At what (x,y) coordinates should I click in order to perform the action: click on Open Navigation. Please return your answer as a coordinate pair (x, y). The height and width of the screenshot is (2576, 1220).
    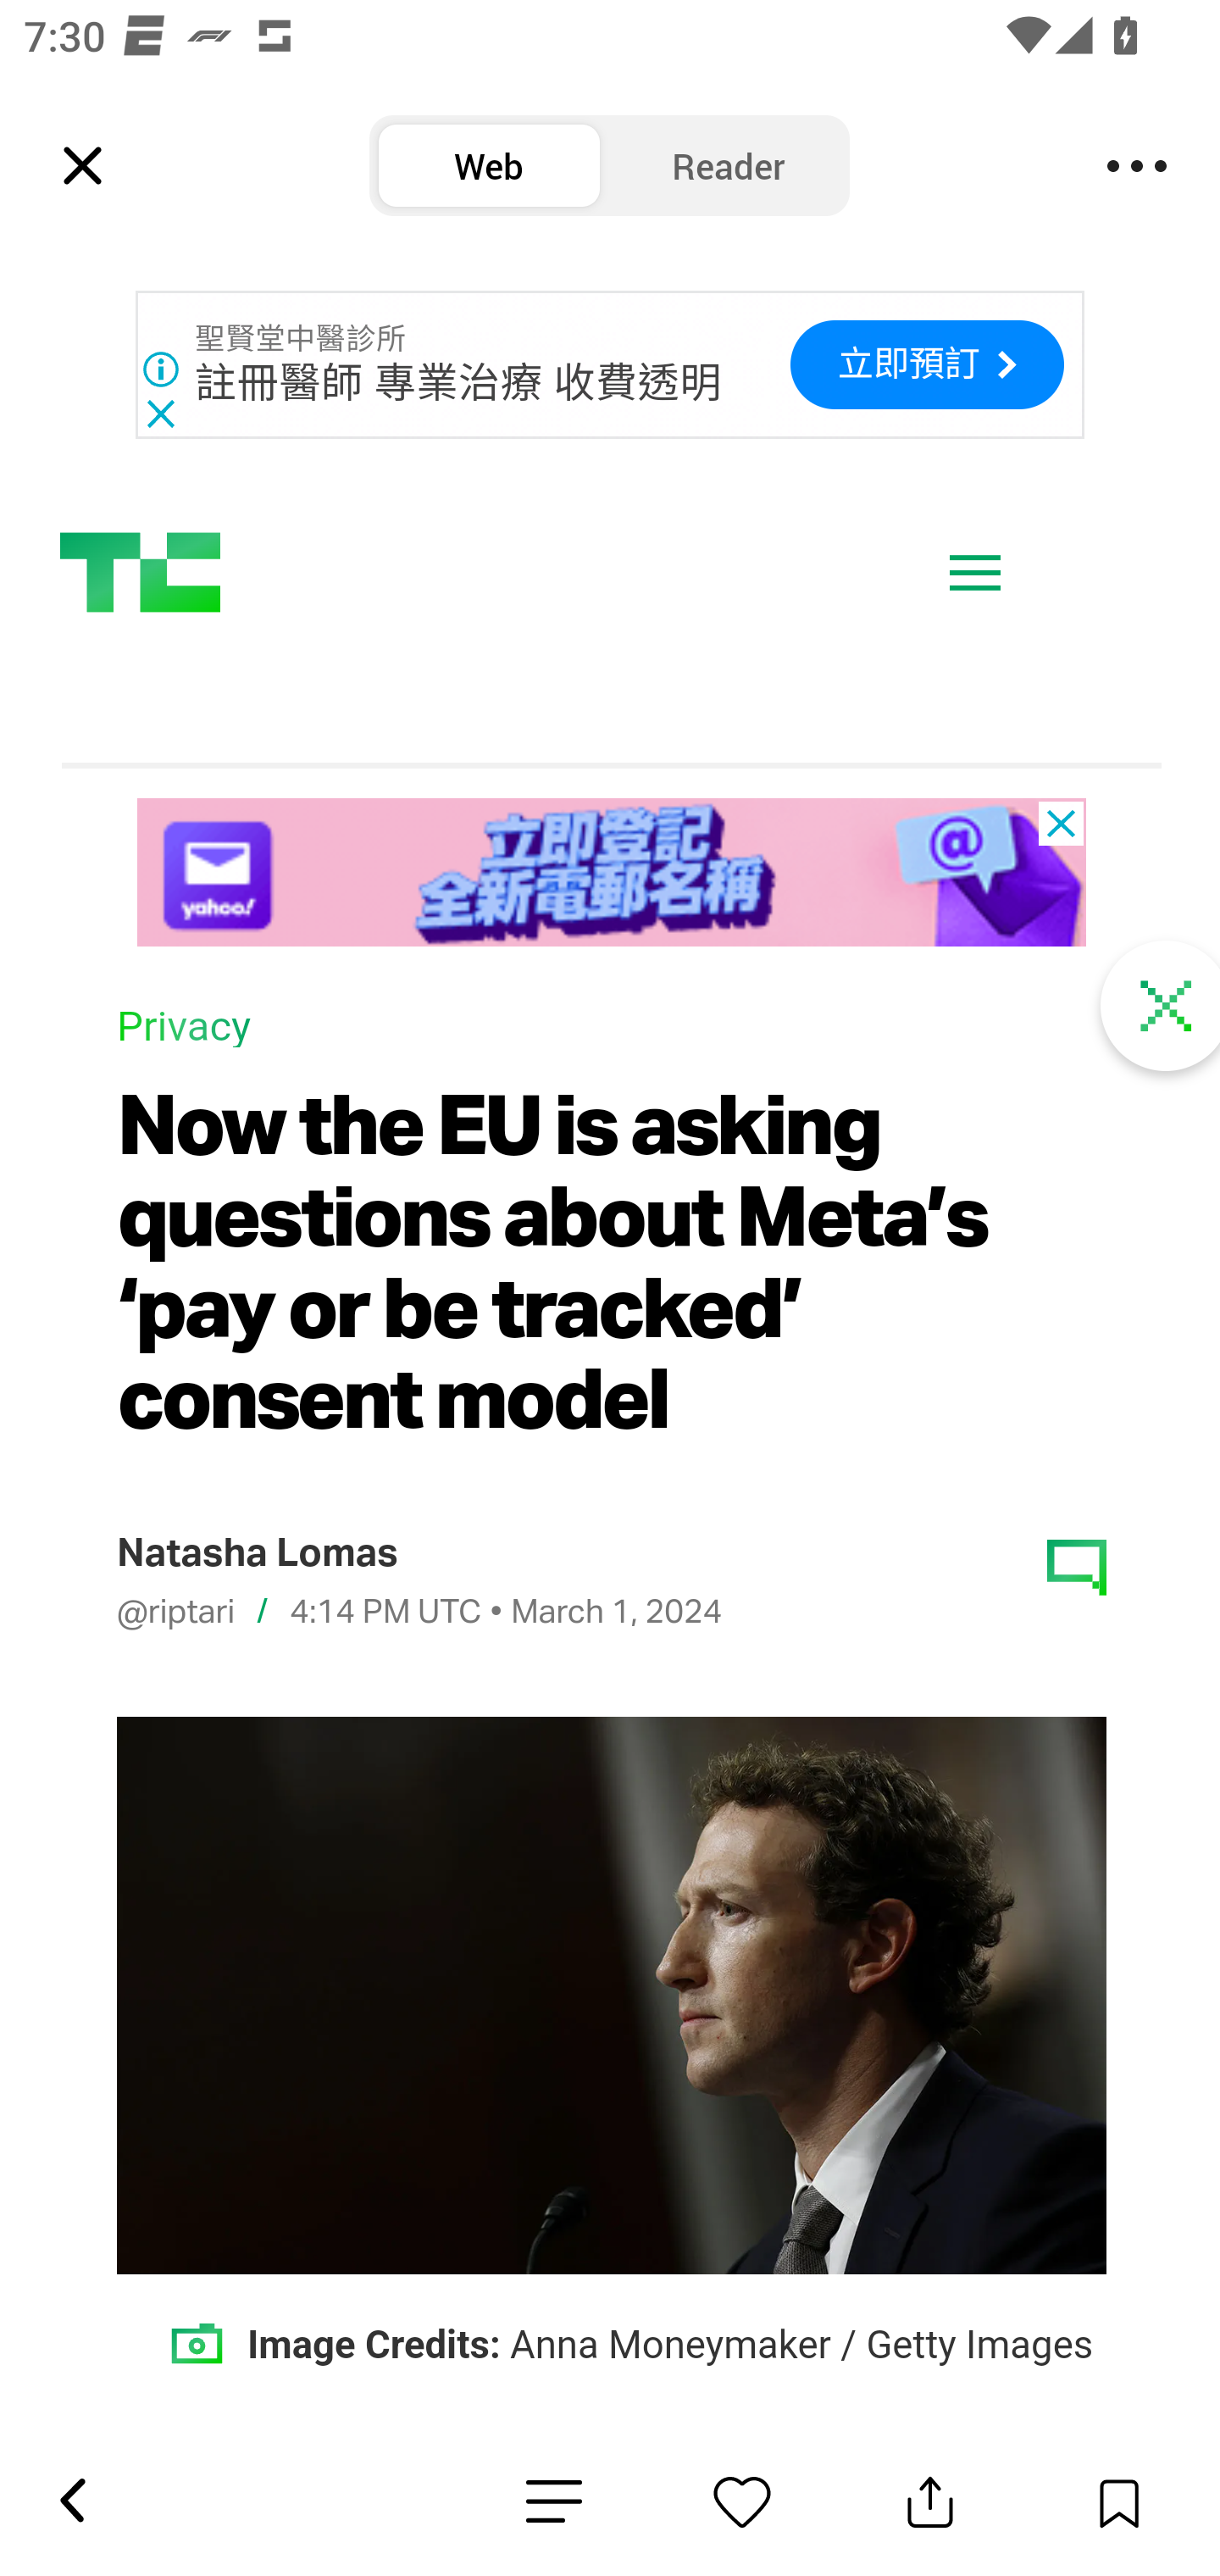
    Looking at the image, I should click on (976, 575).